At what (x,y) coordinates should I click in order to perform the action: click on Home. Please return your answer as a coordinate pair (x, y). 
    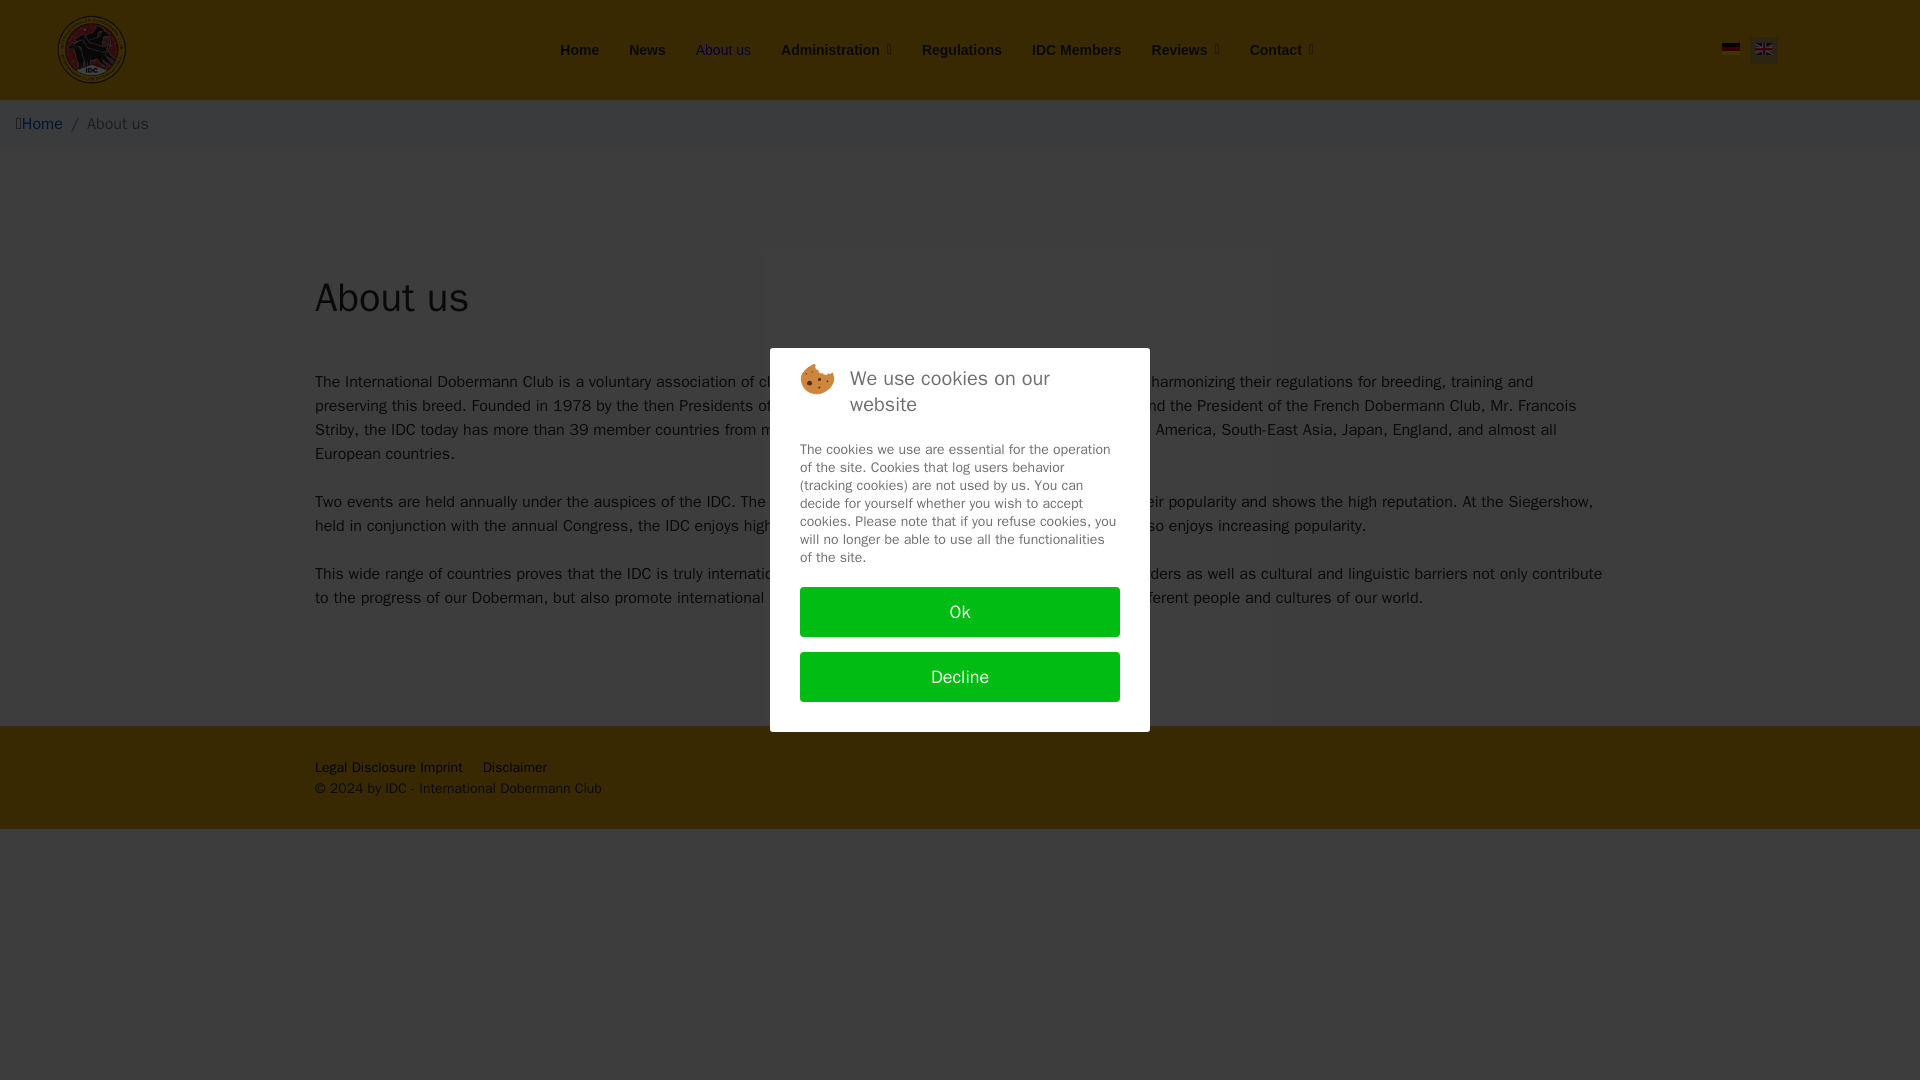
    Looking at the image, I should click on (42, 124).